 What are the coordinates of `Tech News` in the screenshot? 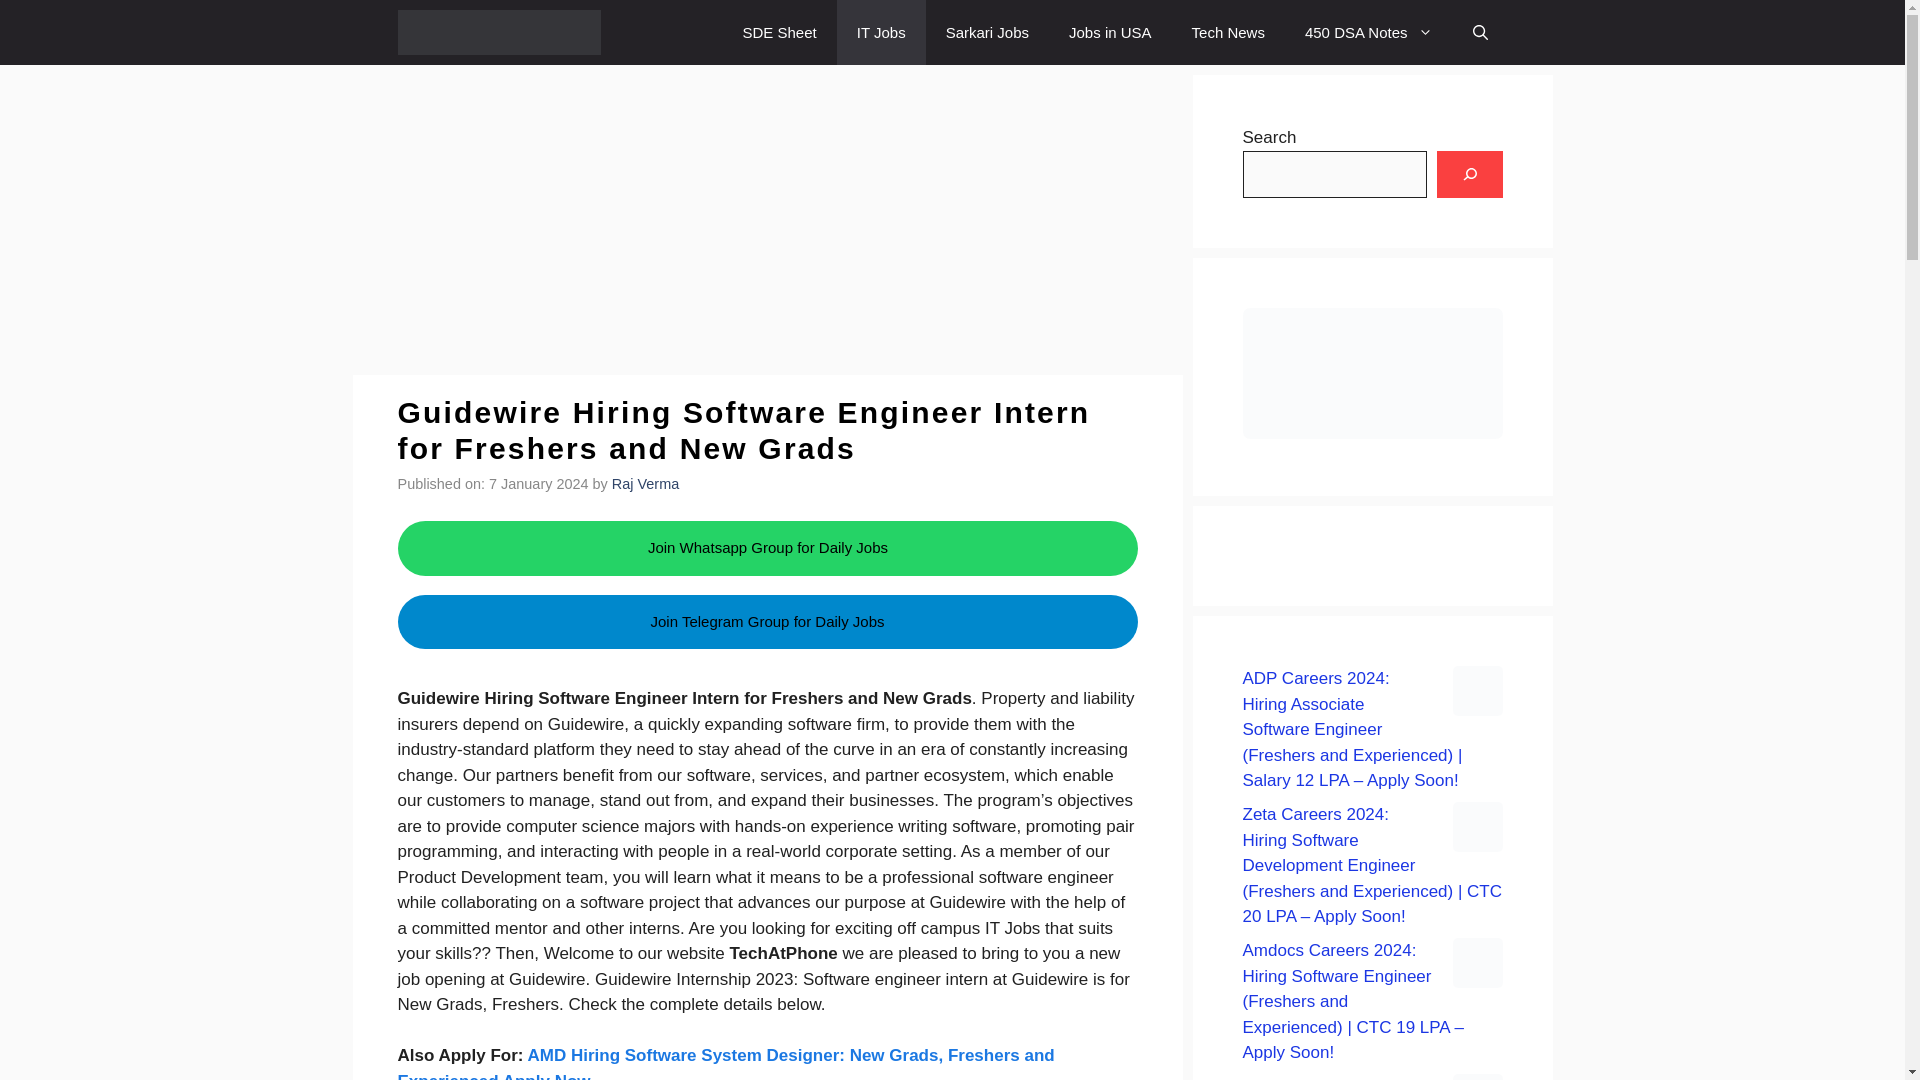 It's located at (1228, 32).